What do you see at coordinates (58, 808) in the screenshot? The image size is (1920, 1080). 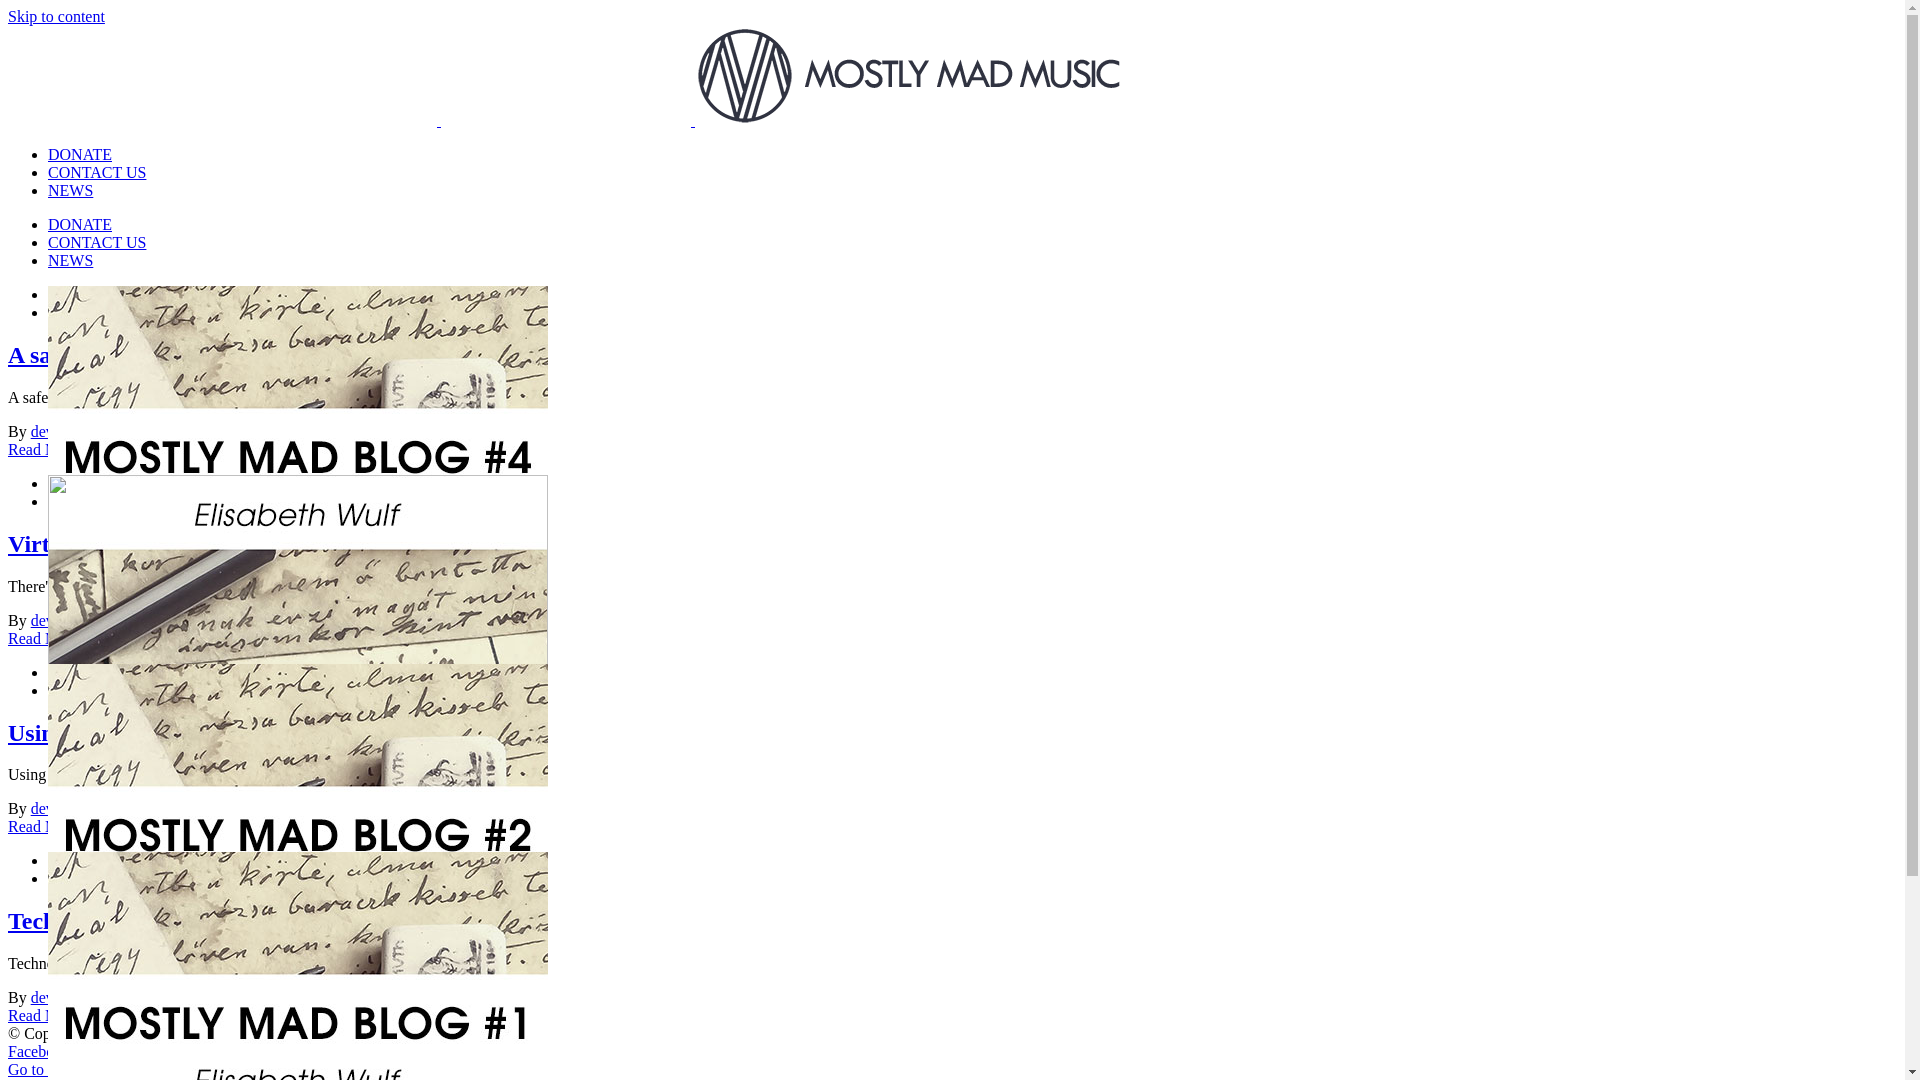 I see `devteam` at bounding box center [58, 808].